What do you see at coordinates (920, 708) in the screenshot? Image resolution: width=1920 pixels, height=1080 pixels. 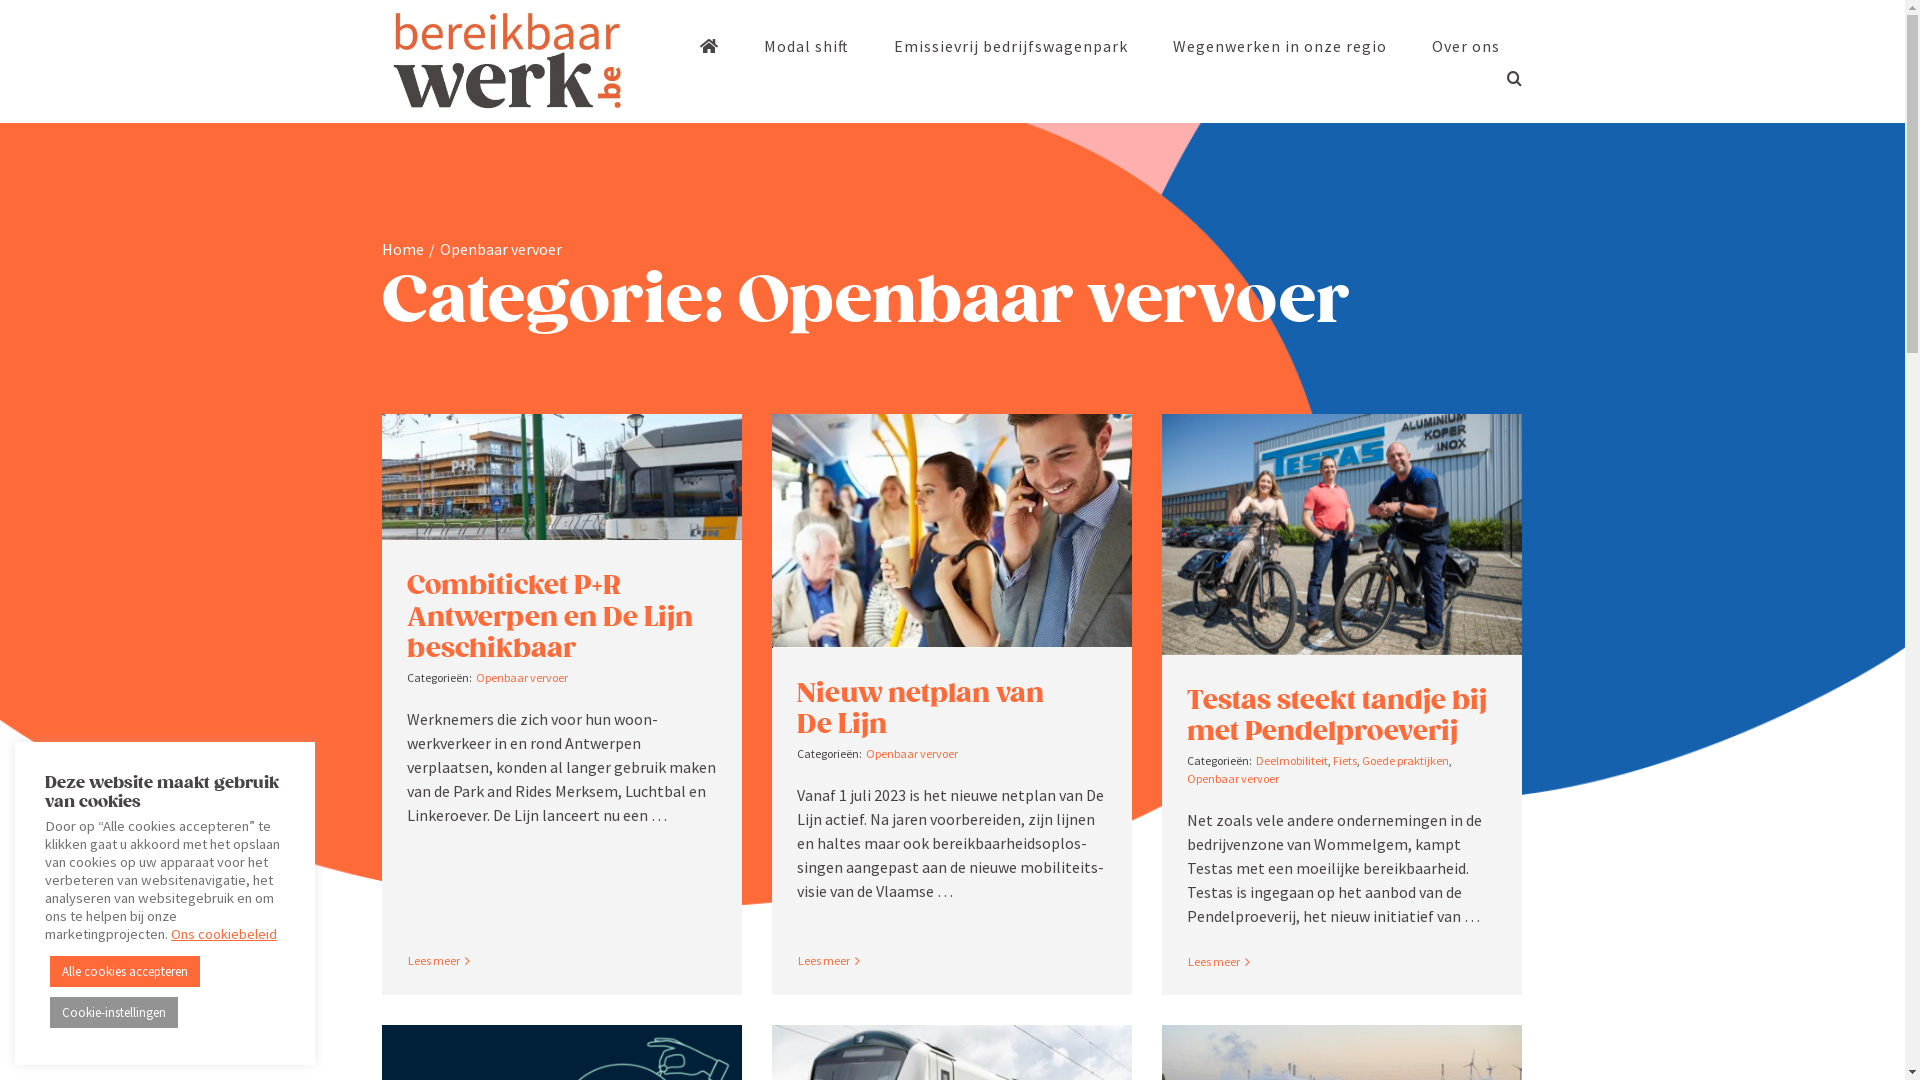 I see `Nieuw netplan van De Lijn` at bounding box center [920, 708].